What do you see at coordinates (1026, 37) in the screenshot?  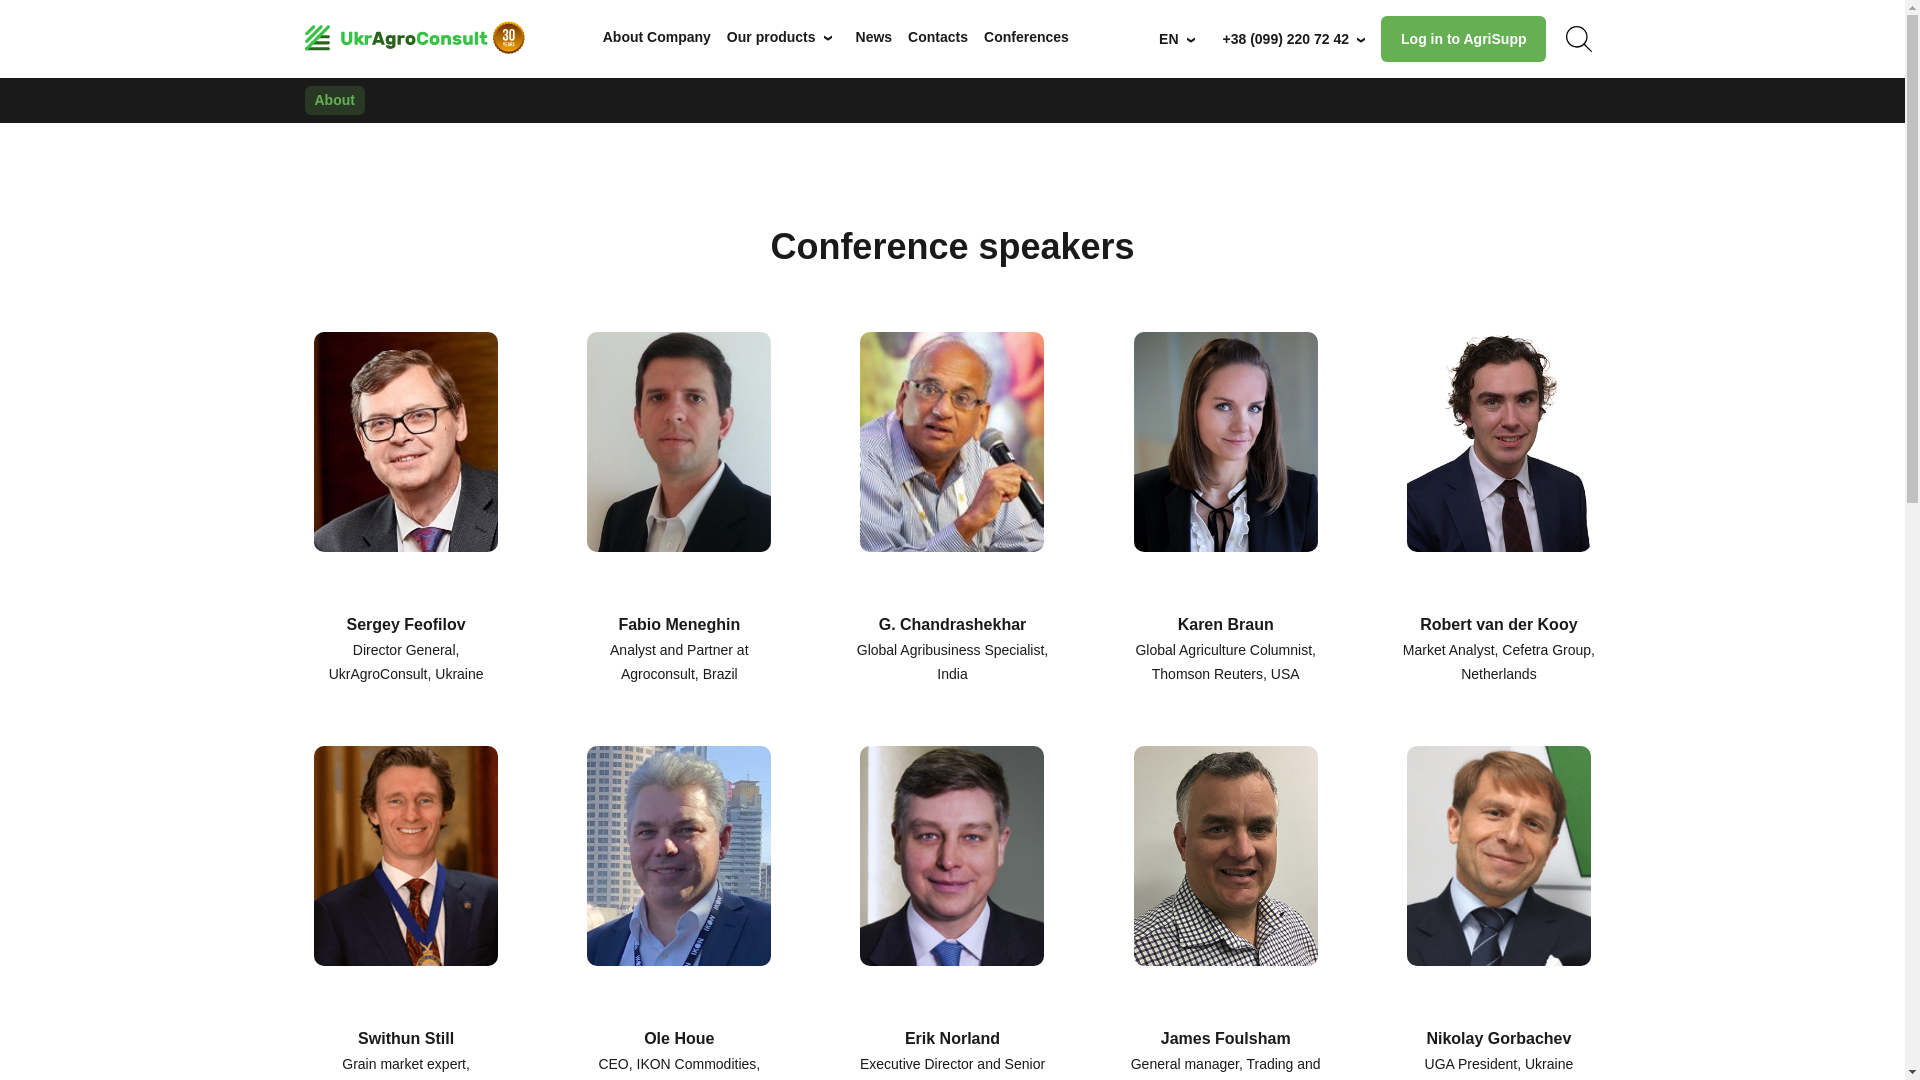 I see `Conferences` at bounding box center [1026, 37].